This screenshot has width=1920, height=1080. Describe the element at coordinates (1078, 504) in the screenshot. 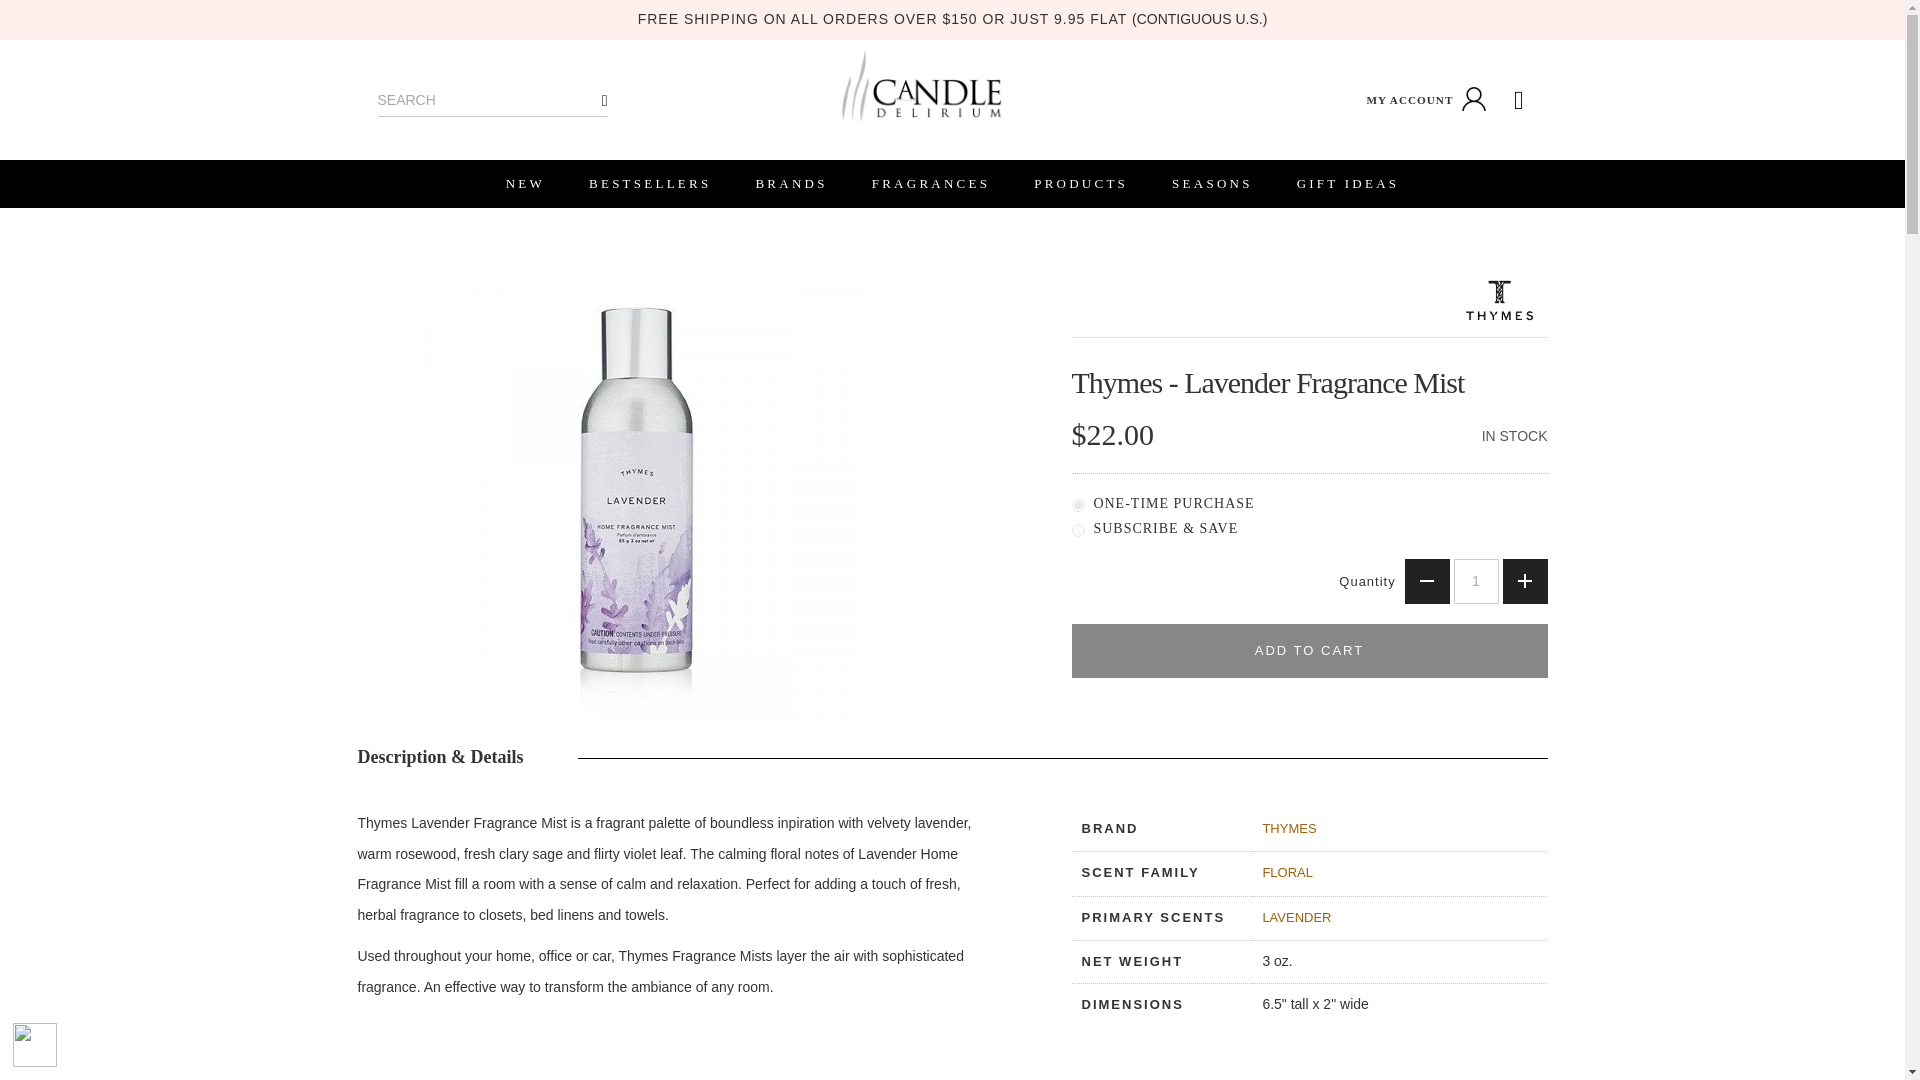

I see `0` at that location.